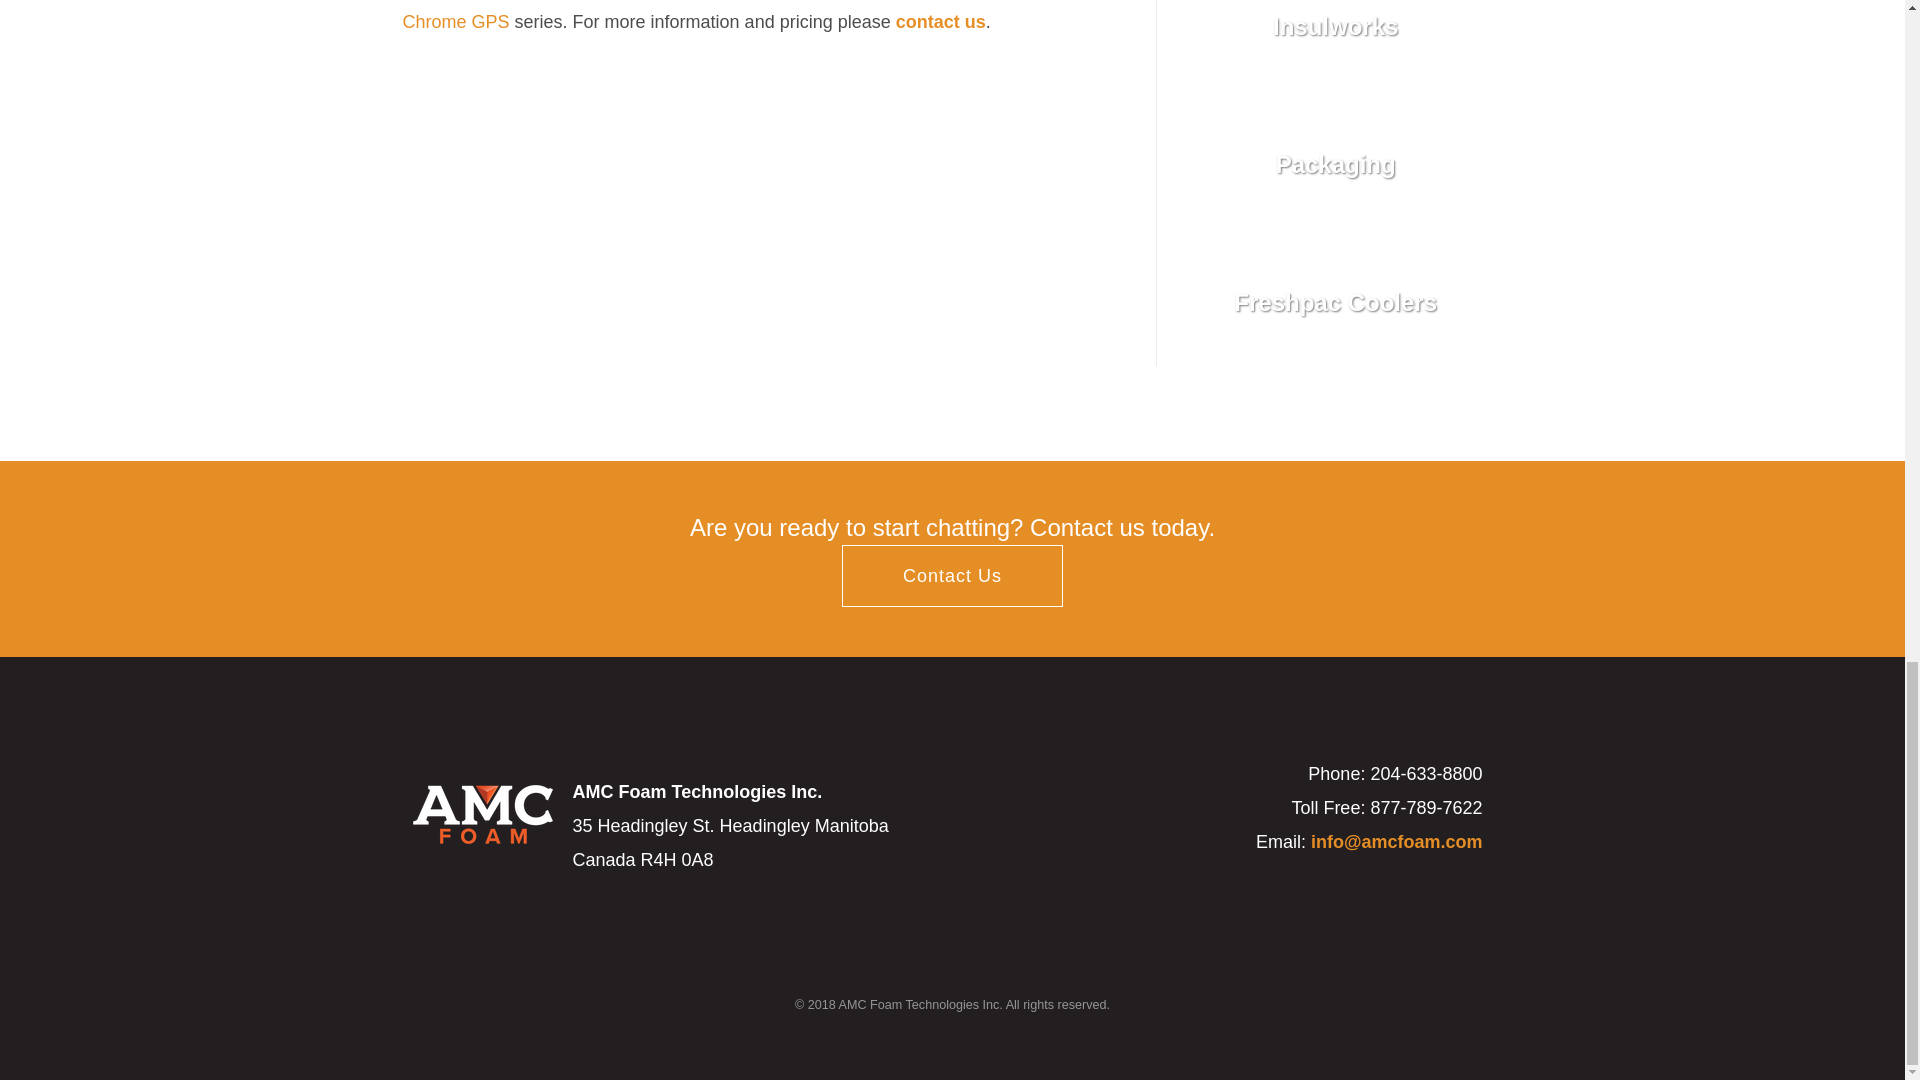  What do you see at coordinates (1336, 302) in the screenshot?
I see `Freshpac Coolers` at bounding box center [1336, 302].